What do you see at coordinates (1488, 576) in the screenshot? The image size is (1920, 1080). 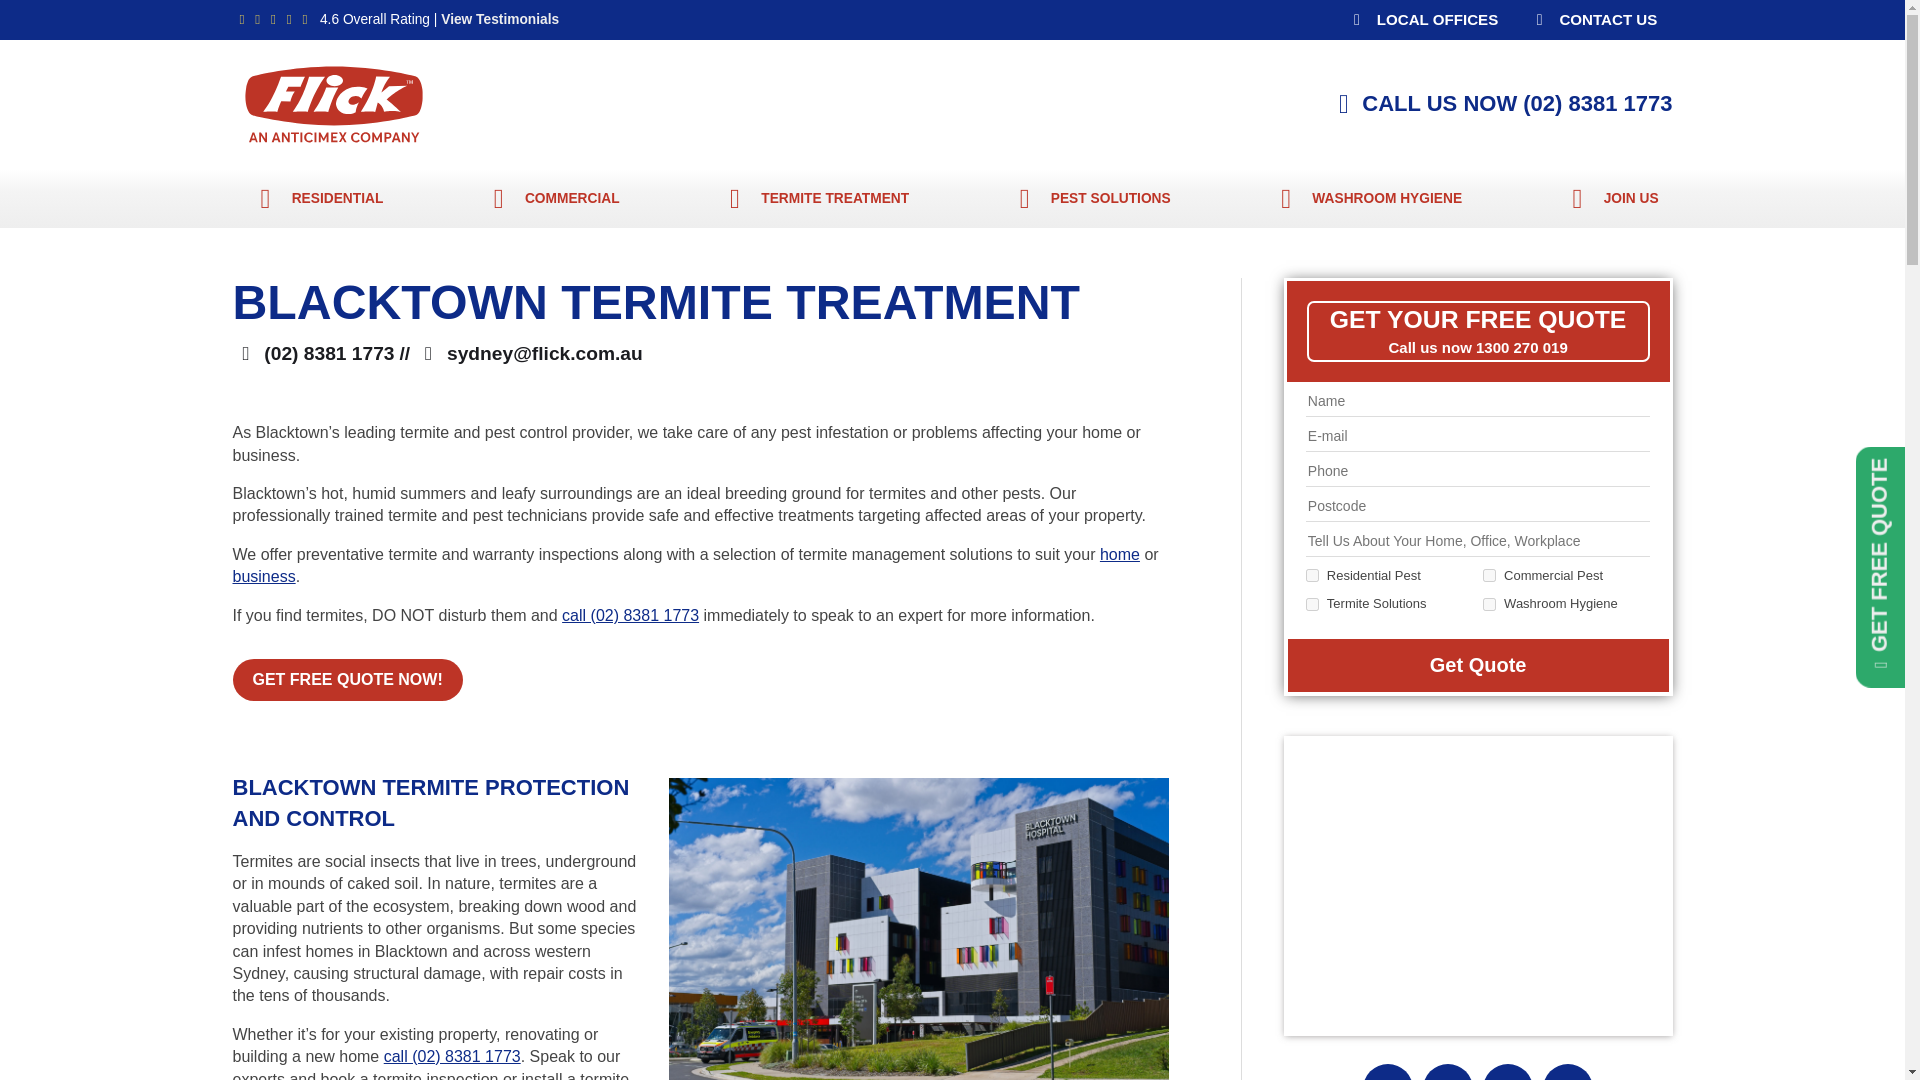 I see `Commercial Pest` at bounding box center [1488, 576].